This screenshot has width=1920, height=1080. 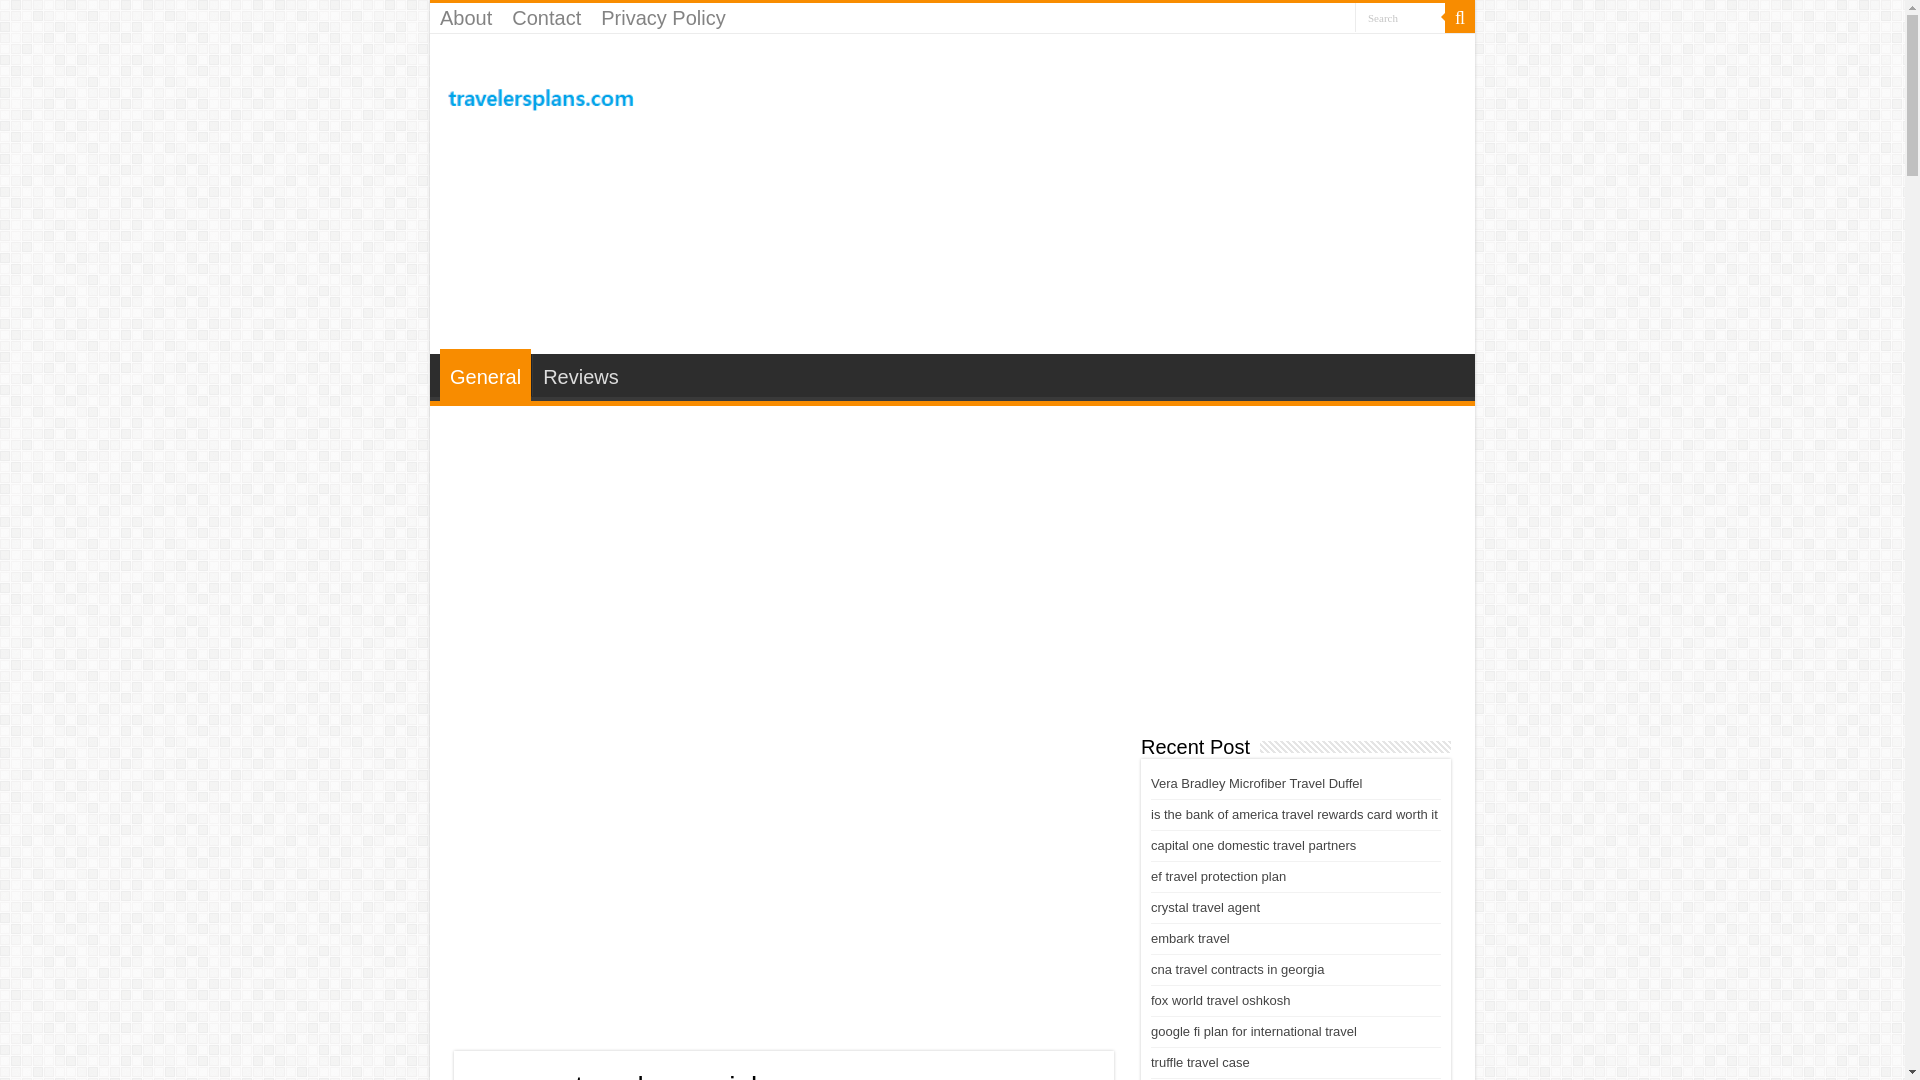 What do you see at coordinates (1218, 876) in the screenshot?
I see `ef travel protection plan` at bounding box center [1218, 876].